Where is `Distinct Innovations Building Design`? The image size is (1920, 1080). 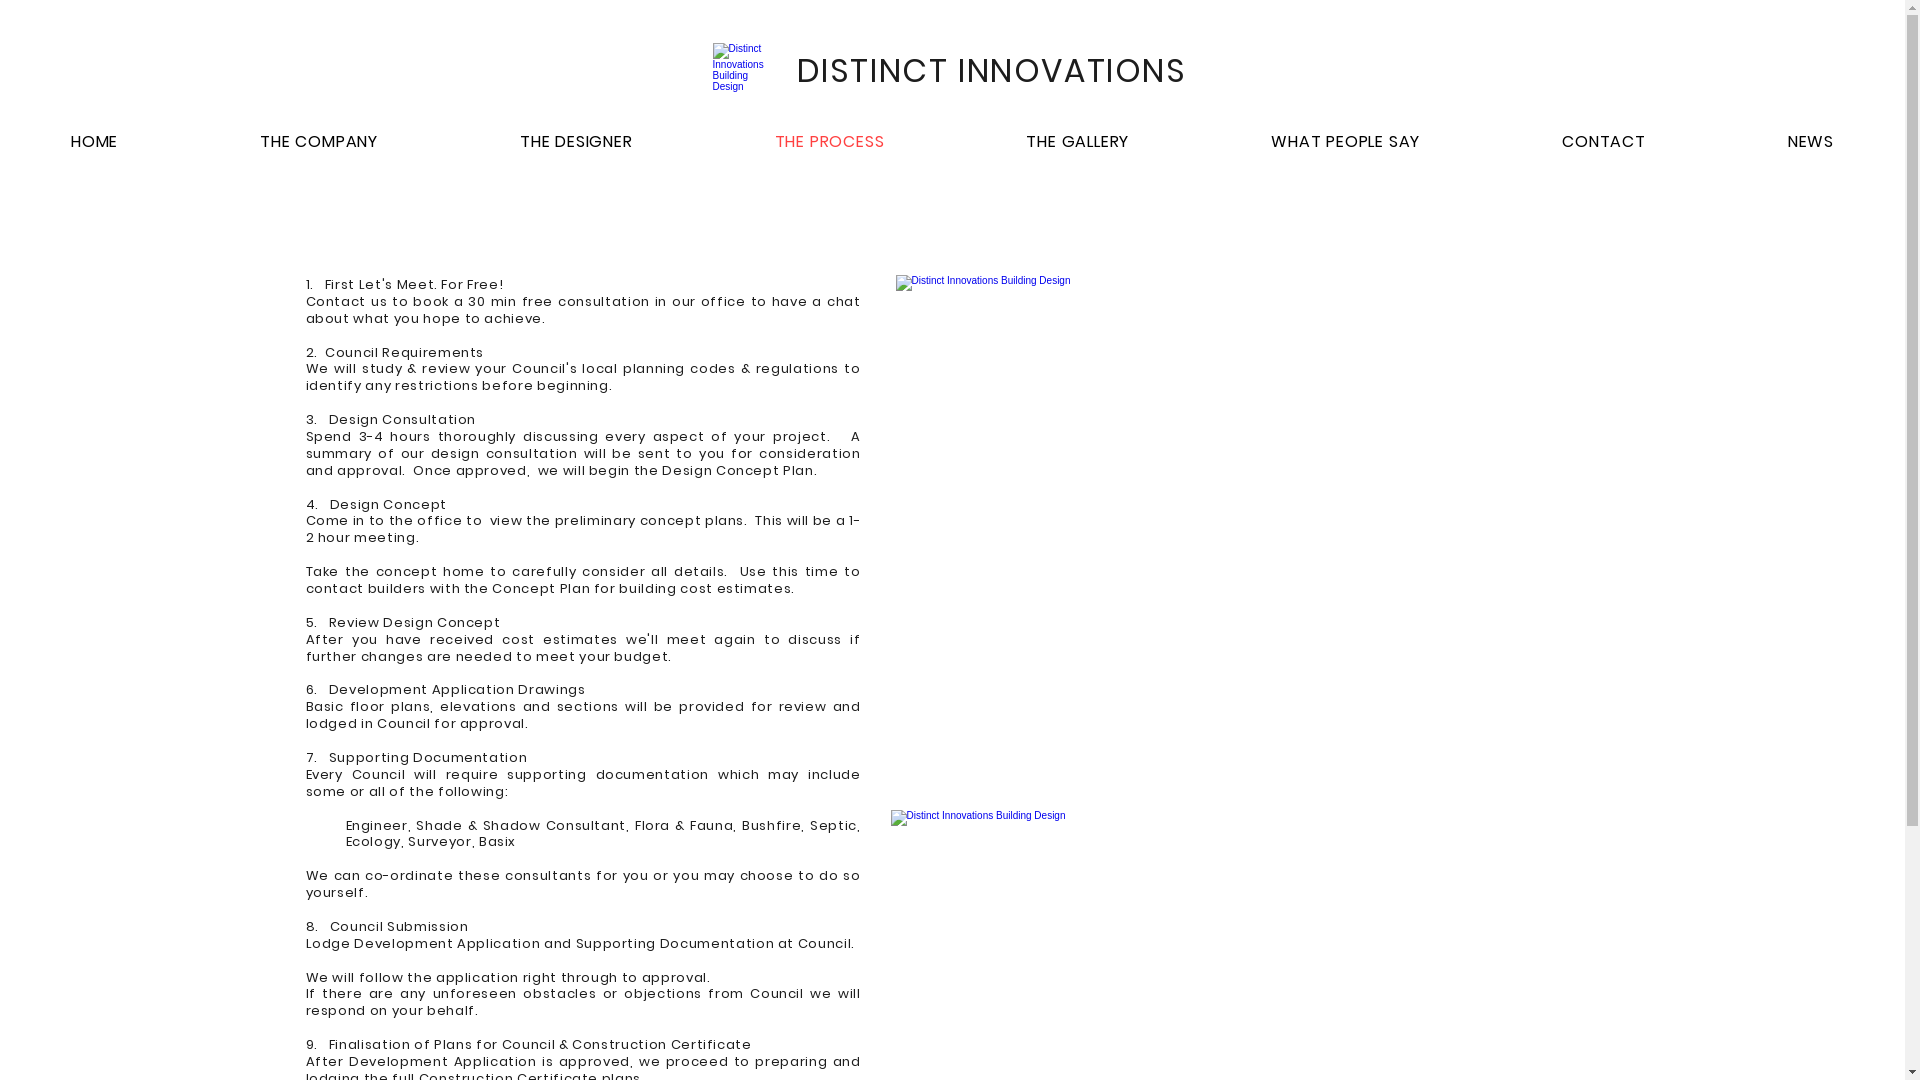 Distinct Innovations Building Design is located at coordinates (742, 72).